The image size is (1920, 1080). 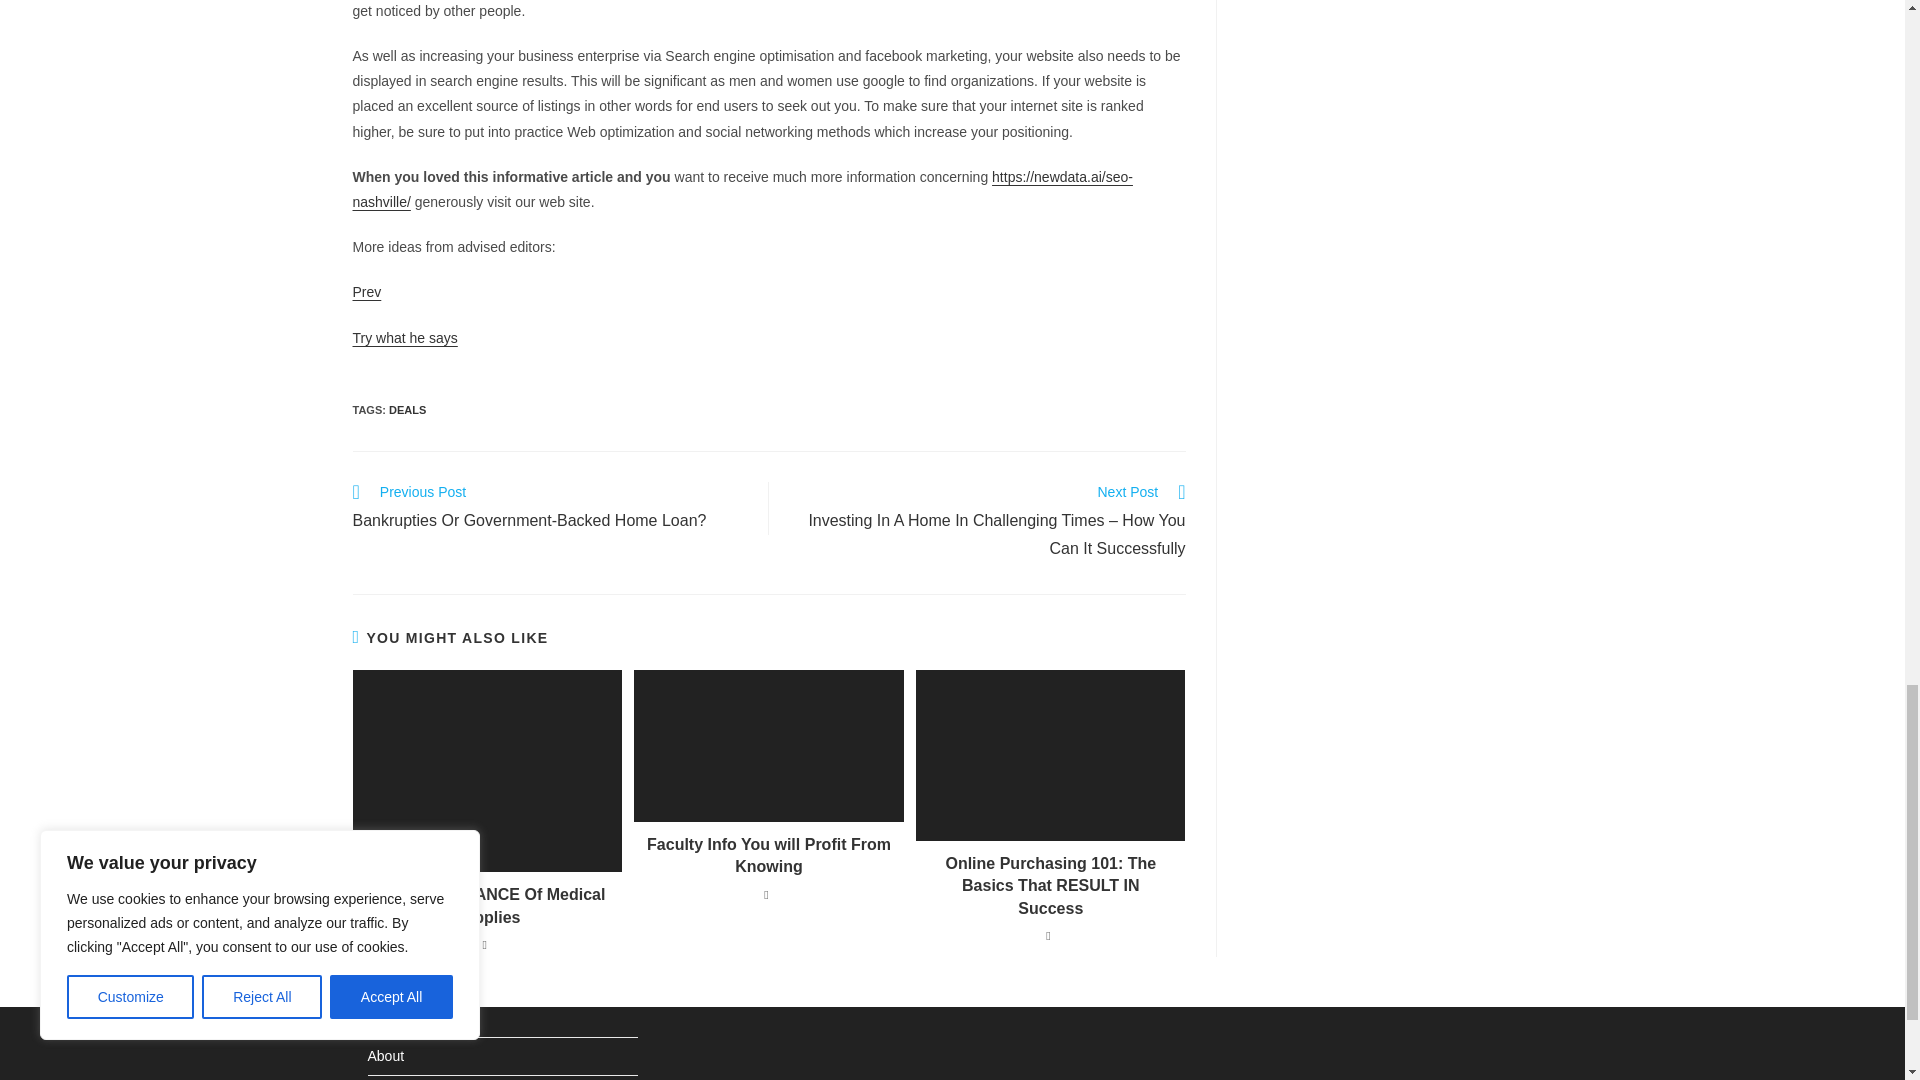 What do you see at coordinates (550, 508) in the screenshot?
I see `THE SIGNIFICANCE Of Medical Supplies` at bounding box center [550, 508].